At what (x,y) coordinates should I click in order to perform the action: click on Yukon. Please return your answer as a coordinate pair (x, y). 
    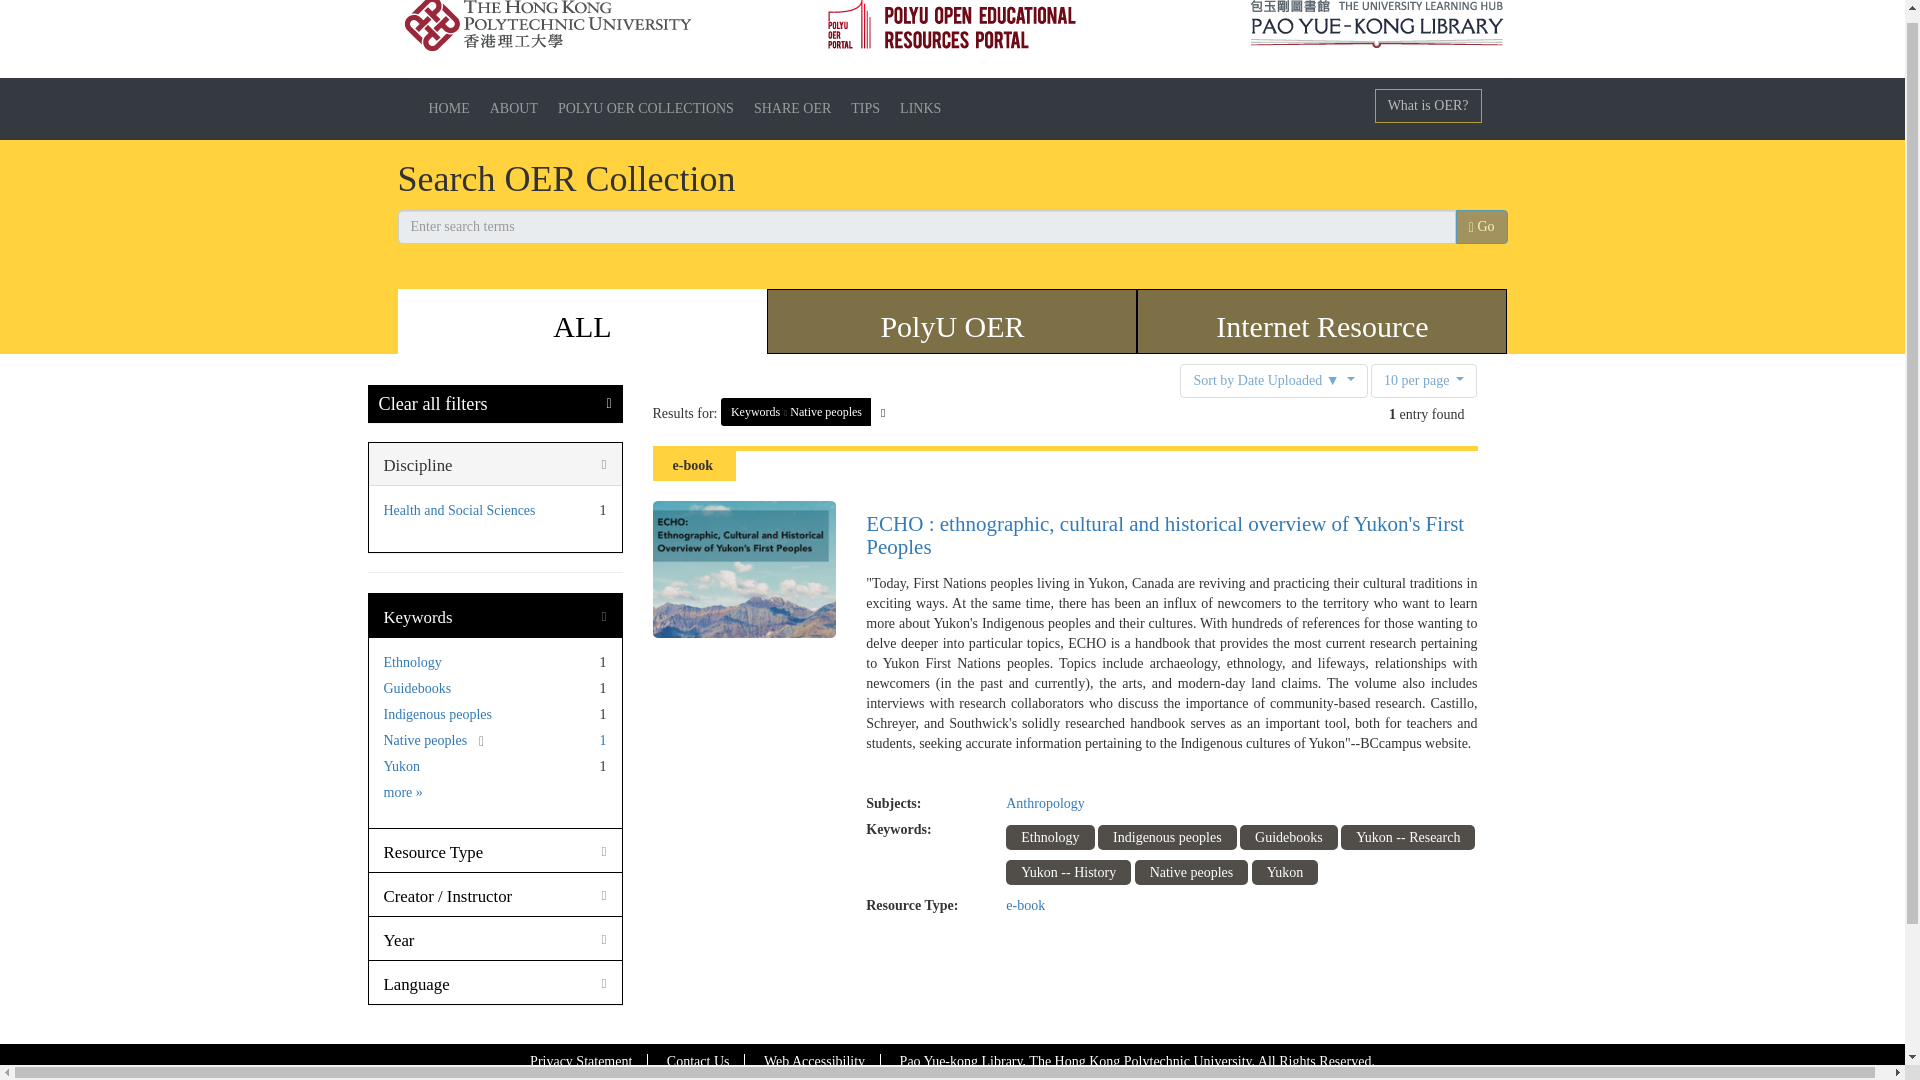
    Looking at the image, I should click on (402, 766).